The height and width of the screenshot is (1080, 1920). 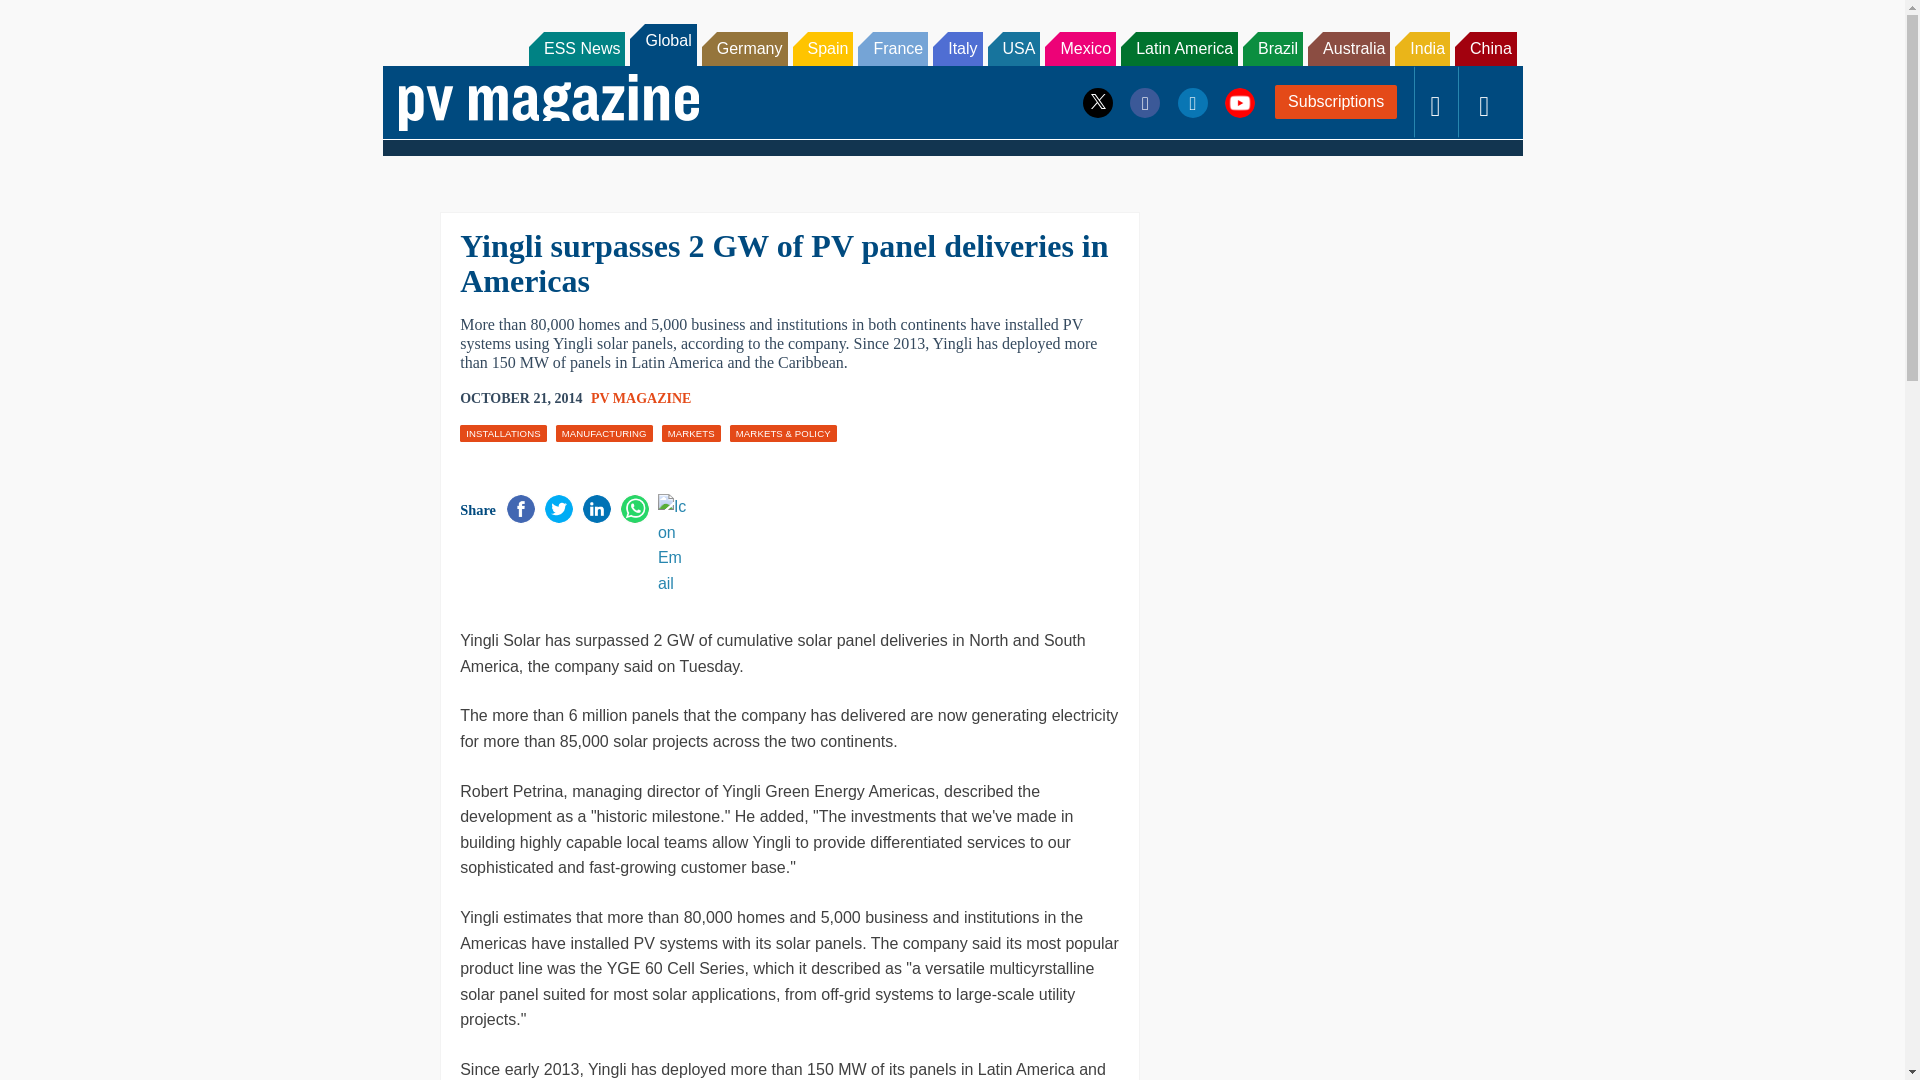 I want to click on Posts by pv magazine, so click(x=641, y=398).